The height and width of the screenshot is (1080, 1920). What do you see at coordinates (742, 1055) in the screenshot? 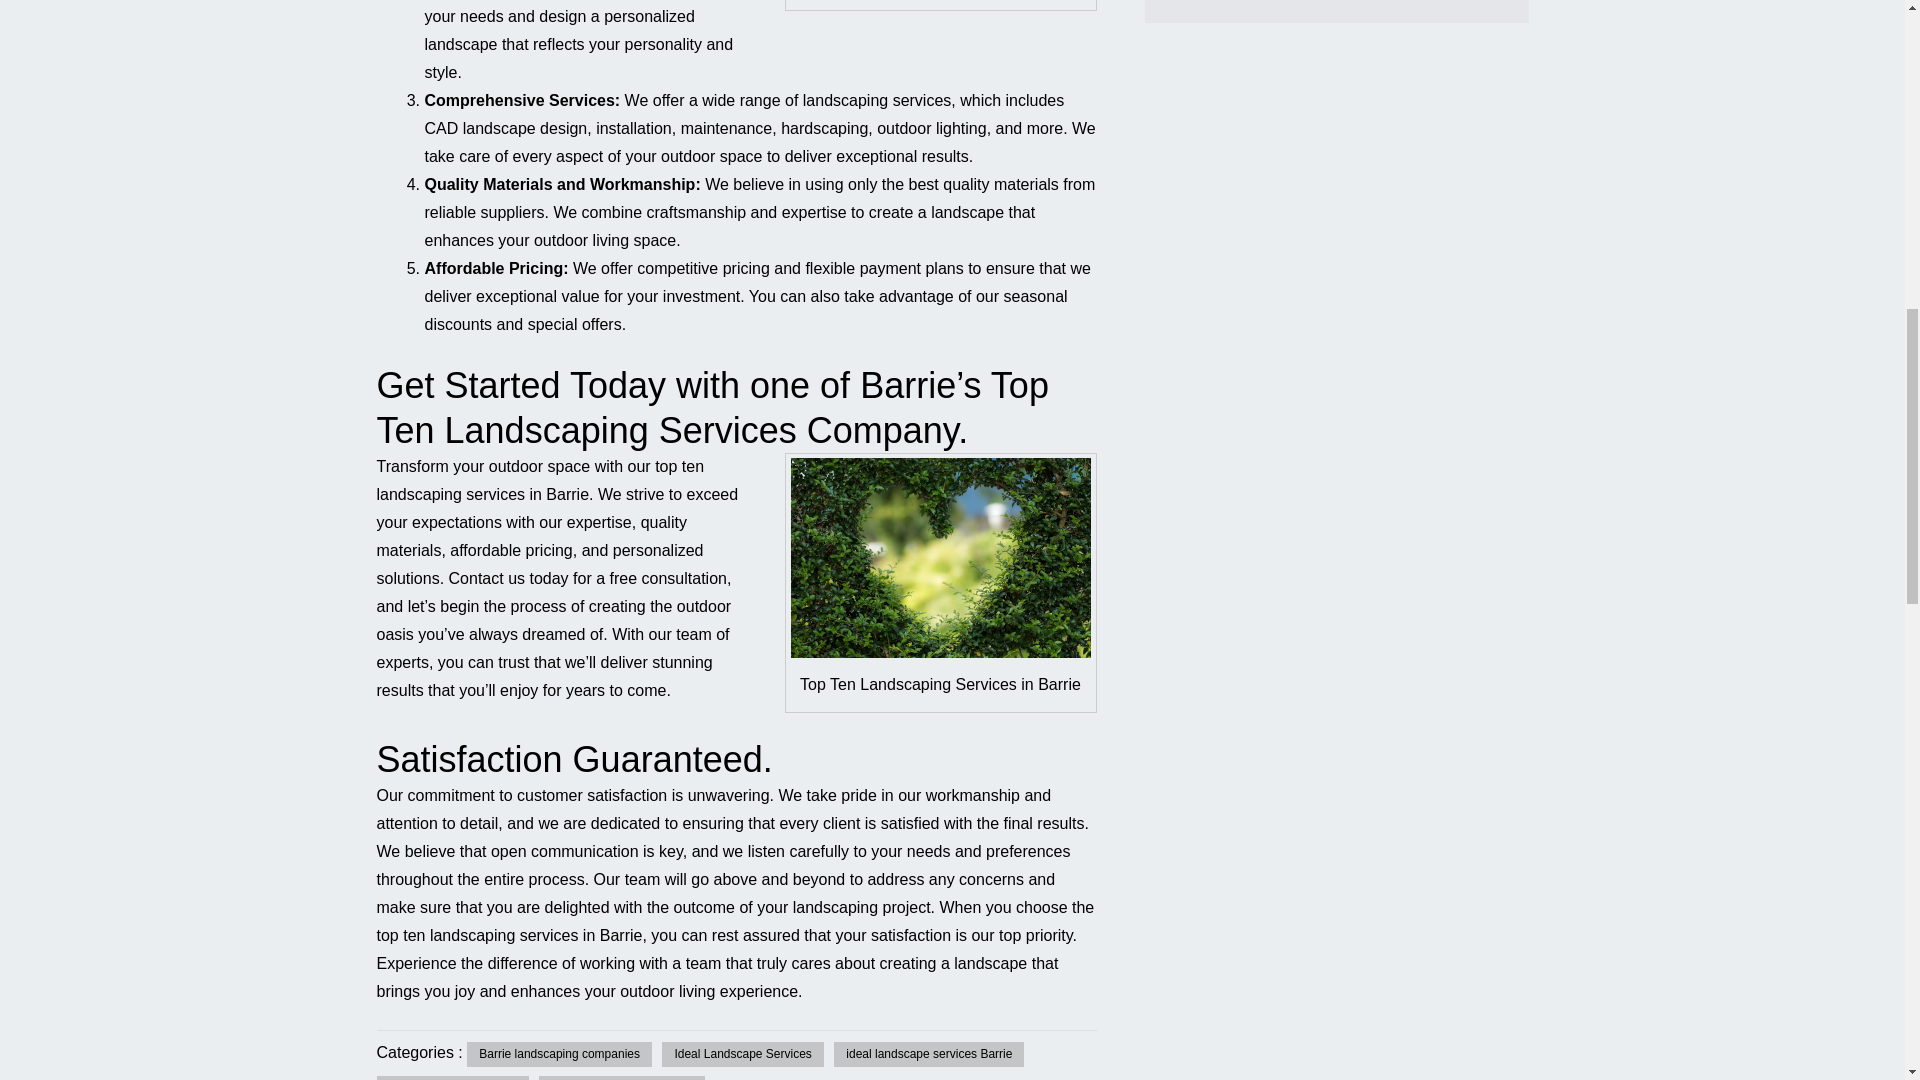
I see `Ideal Landscape Services` at bounding box center [742, 1055].